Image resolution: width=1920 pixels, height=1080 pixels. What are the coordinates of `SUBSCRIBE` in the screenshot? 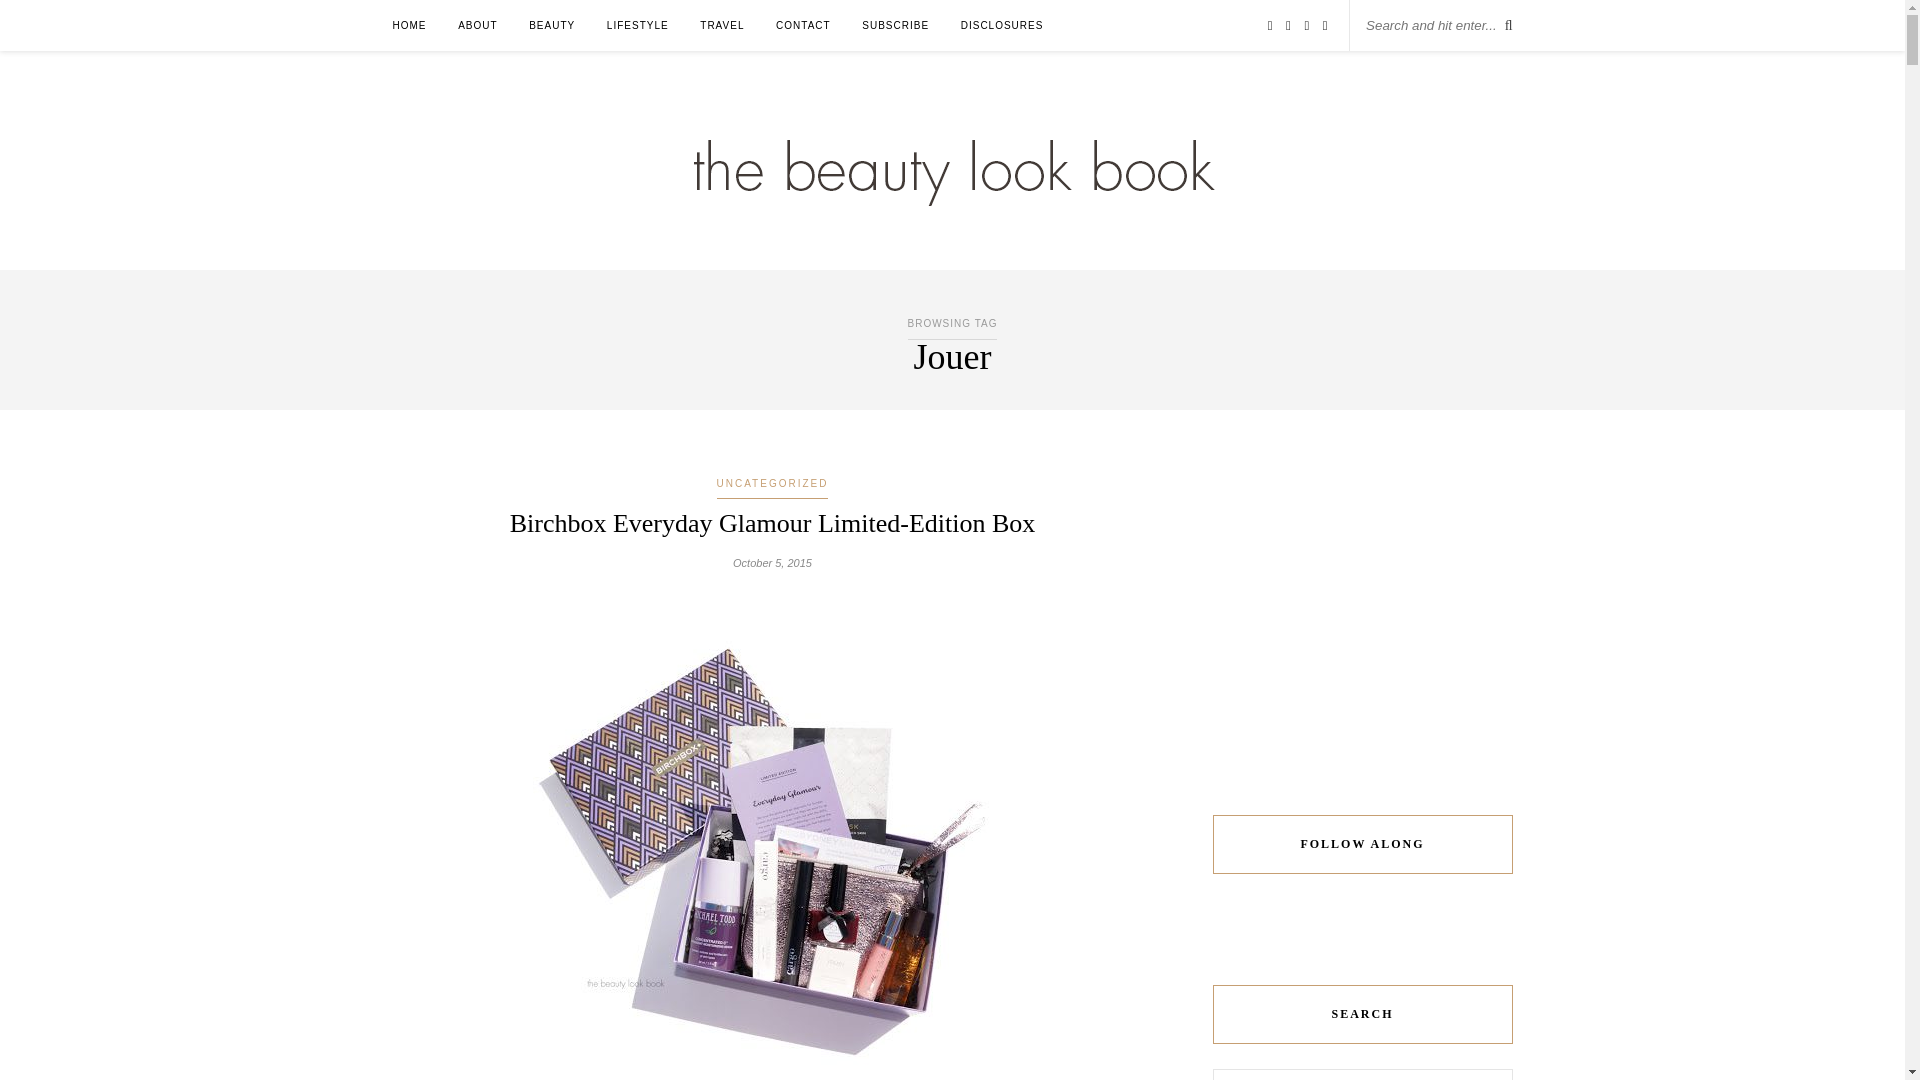 It's located at (896, 25).